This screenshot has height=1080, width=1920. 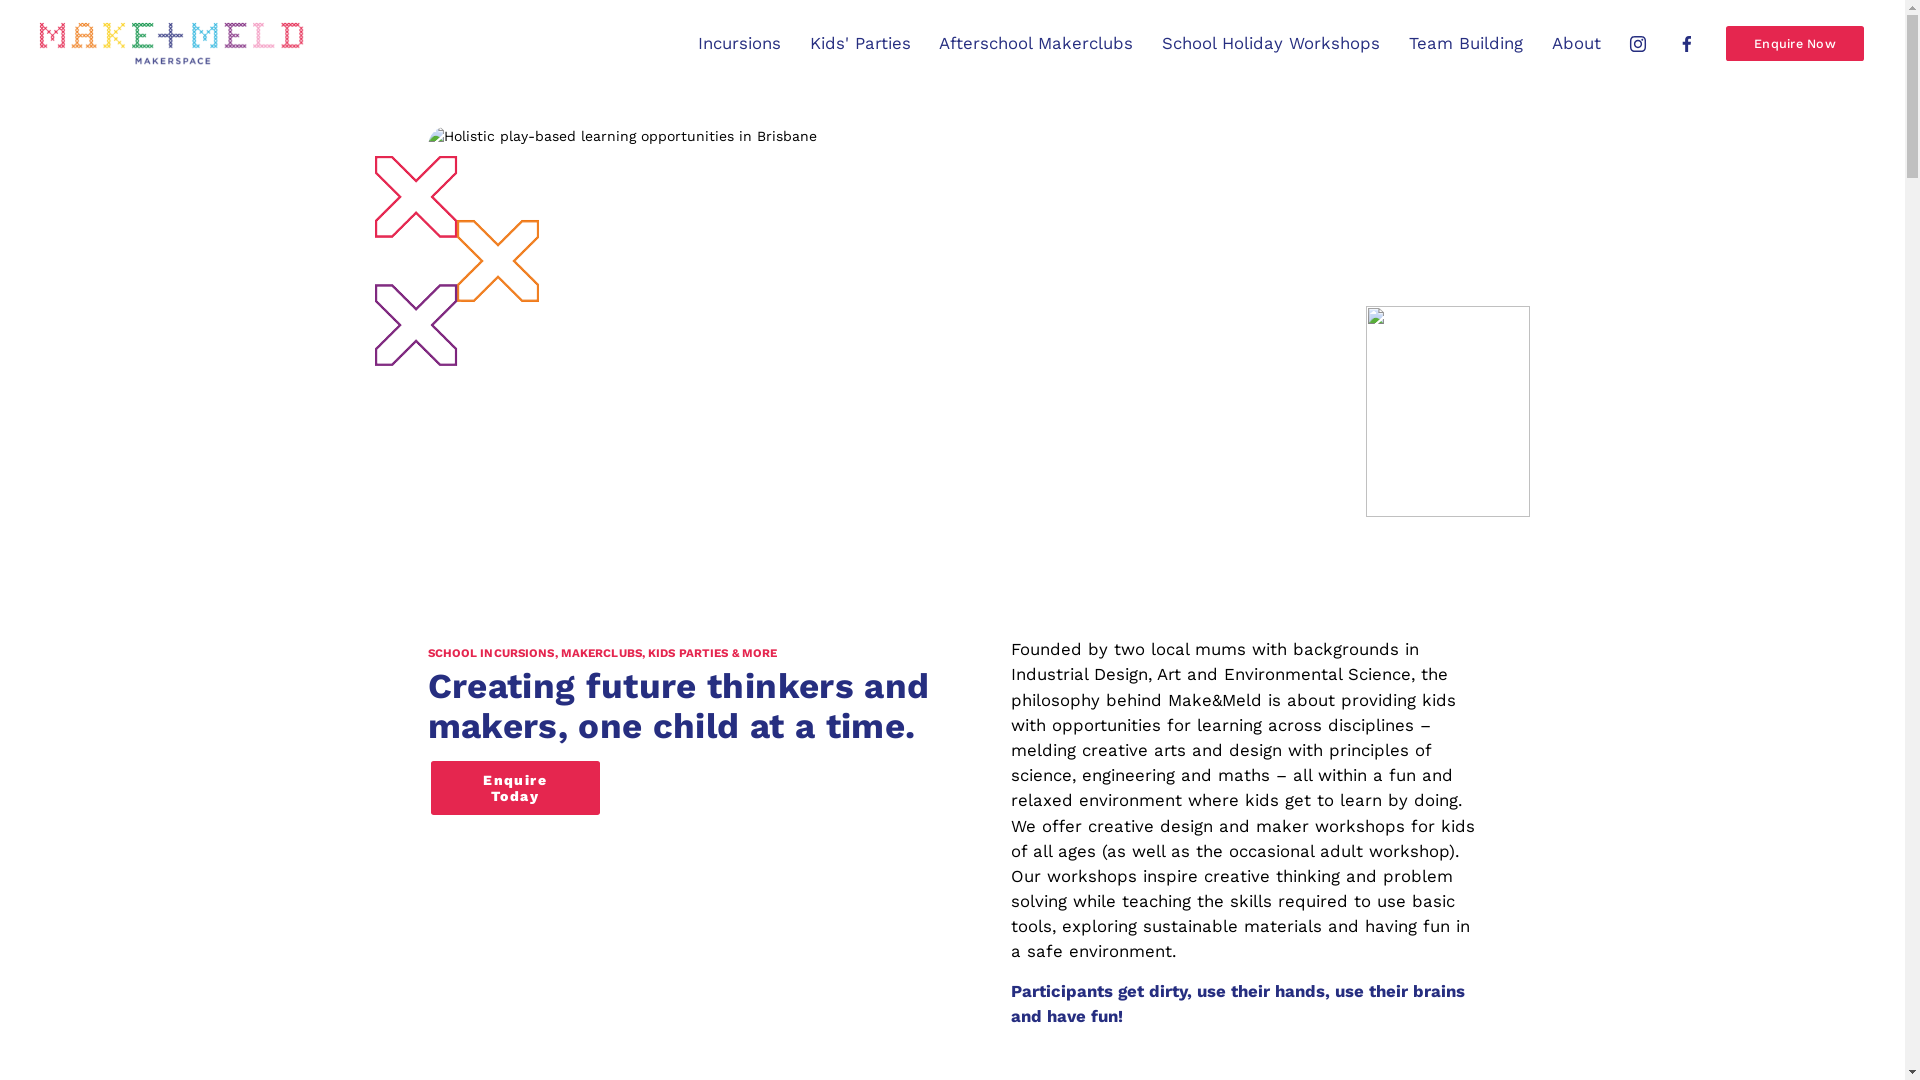 What do you see at coordinates (1576, 44) in the screenshot?
I see `About` at bounding box center [1576, 44].